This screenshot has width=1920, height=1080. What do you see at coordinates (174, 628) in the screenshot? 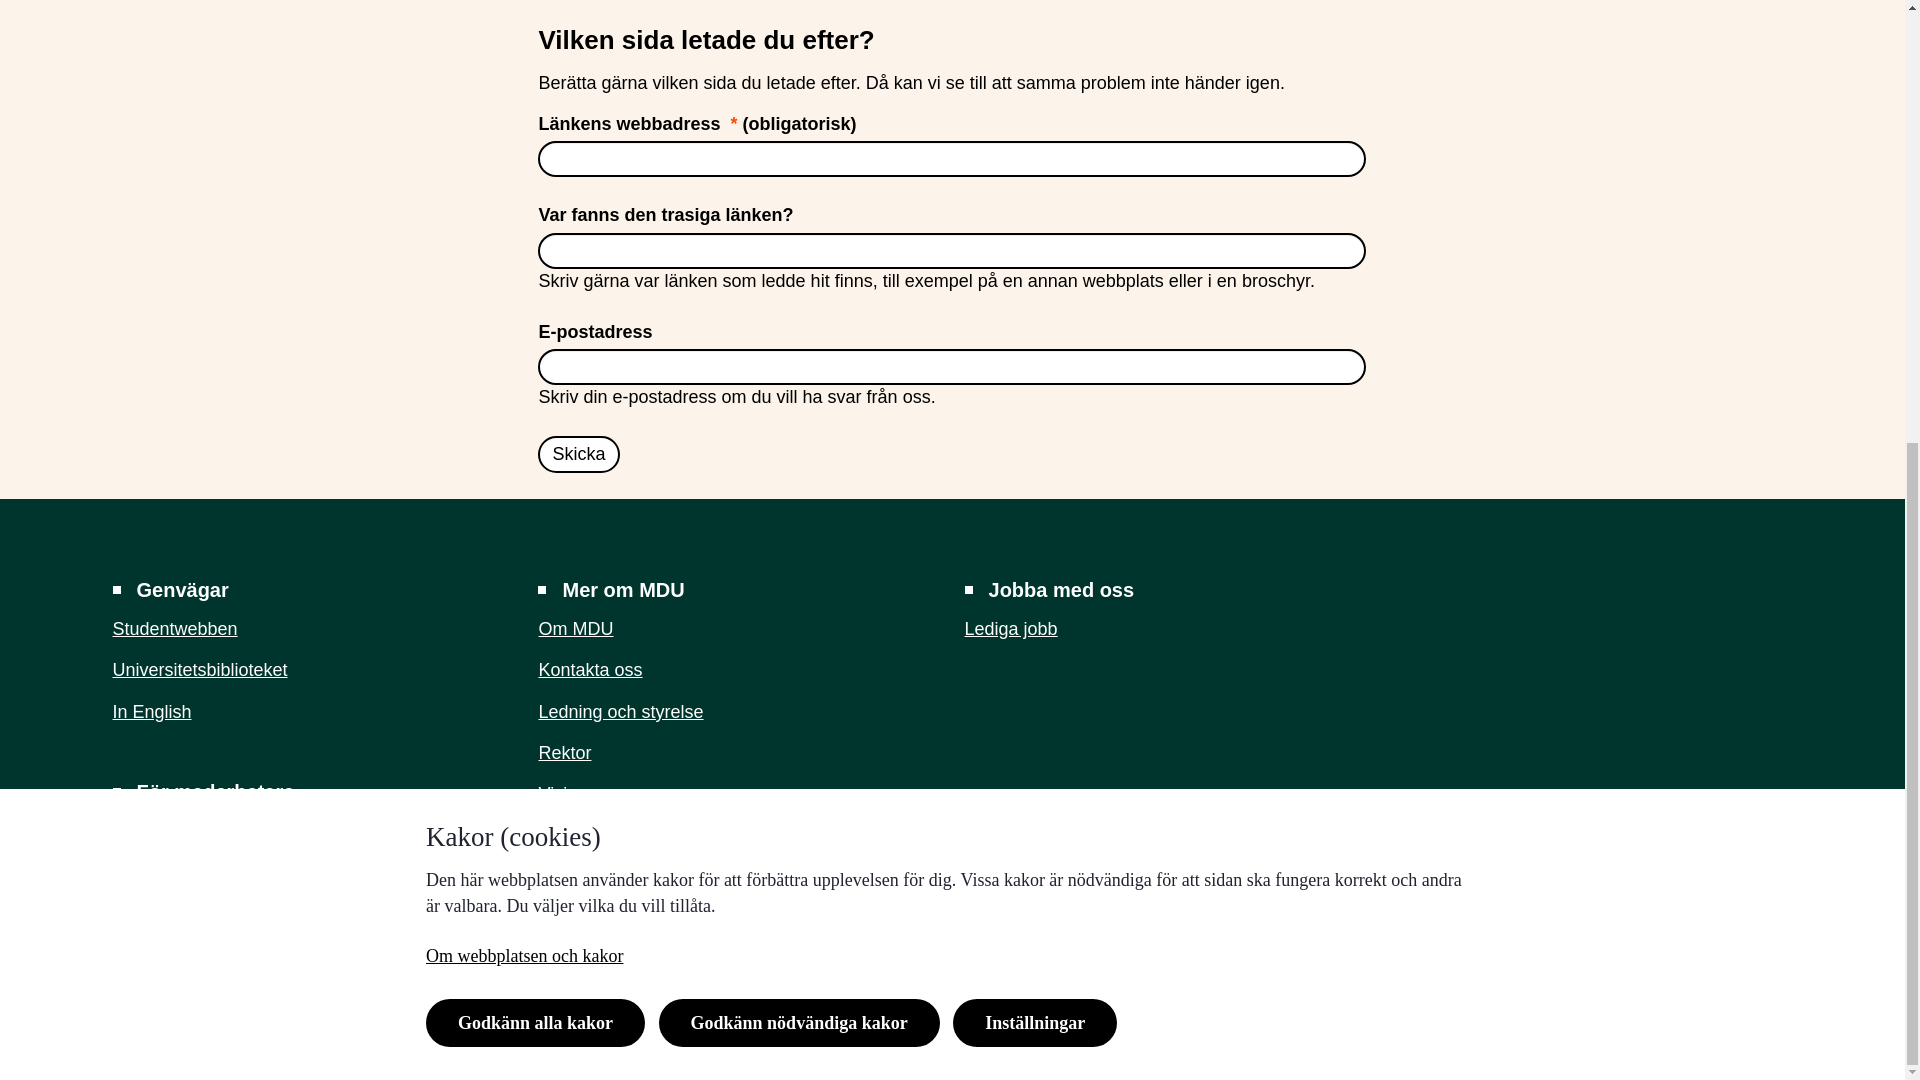
I see `Studentwebben` at bounding box center [174, 628].